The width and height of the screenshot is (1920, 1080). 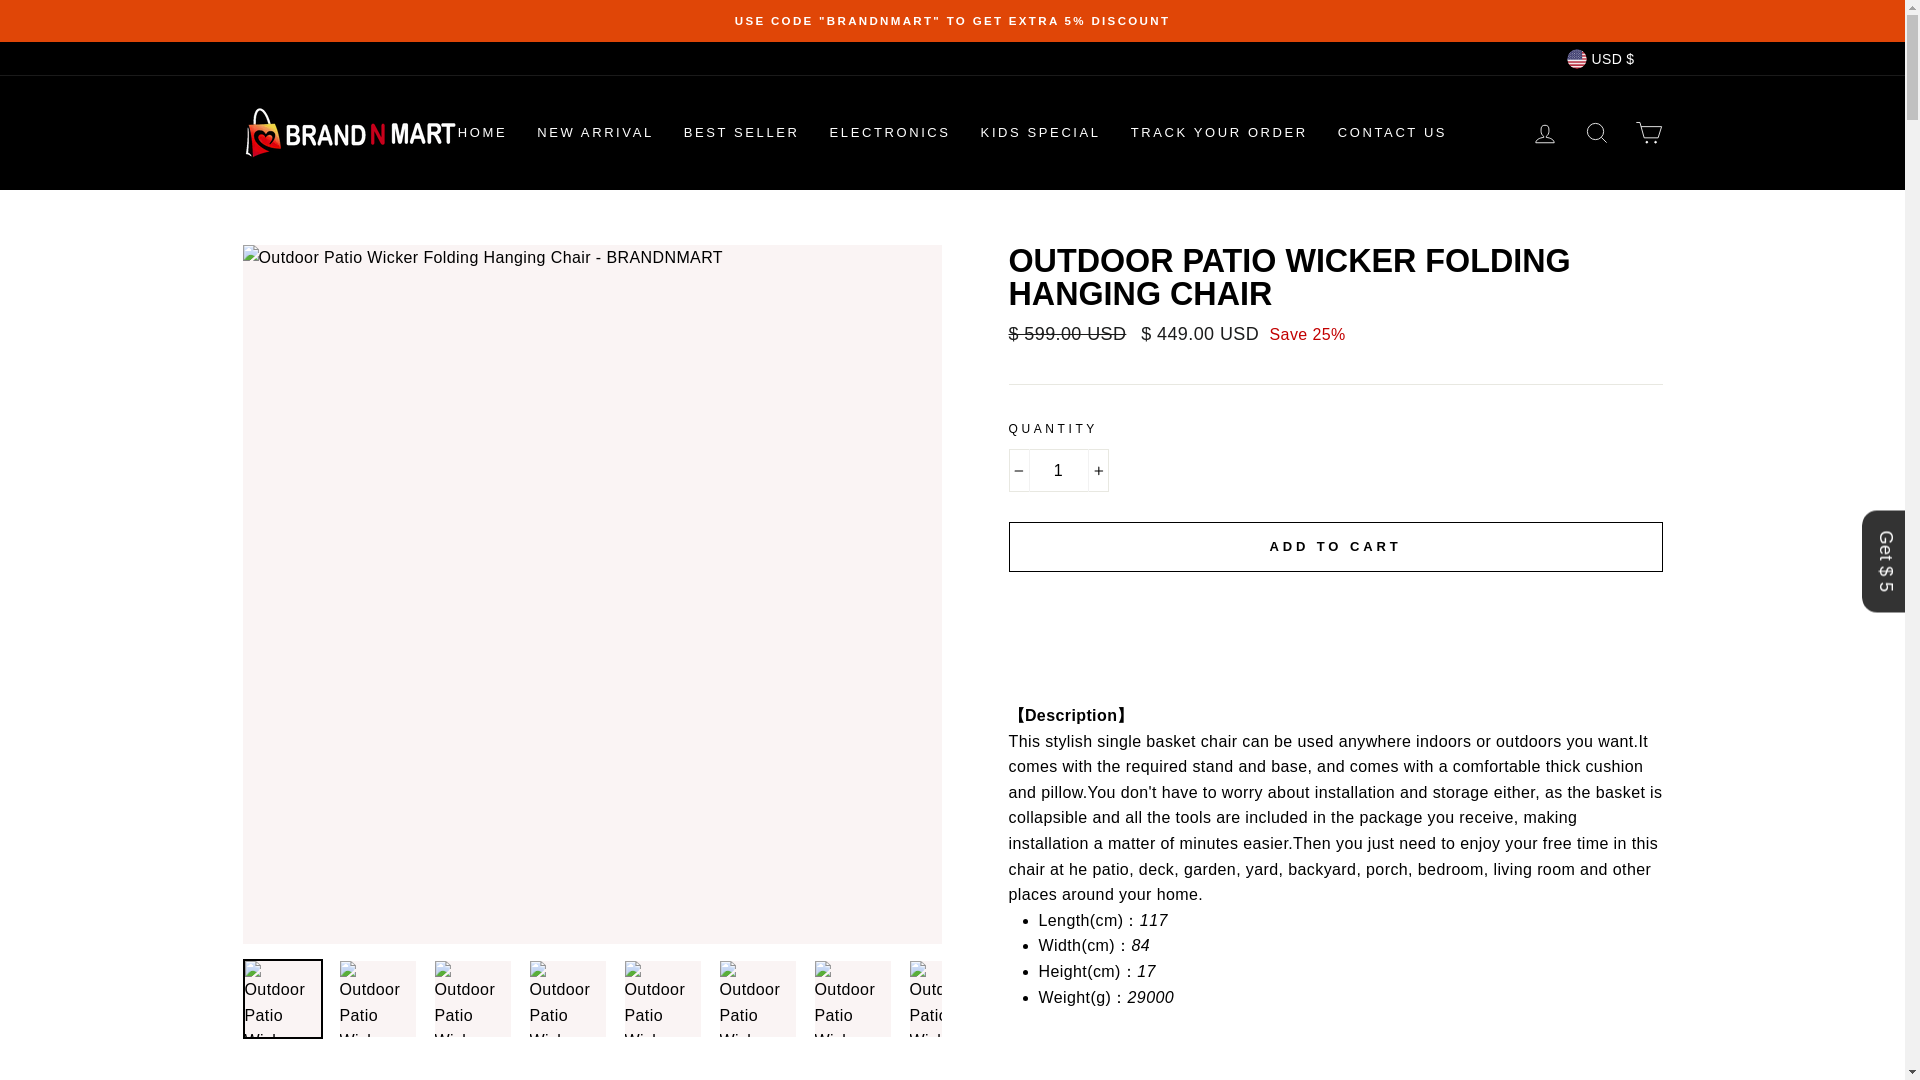 I want to click on KIDS SPECIAL, so click(x=1040, y=132).